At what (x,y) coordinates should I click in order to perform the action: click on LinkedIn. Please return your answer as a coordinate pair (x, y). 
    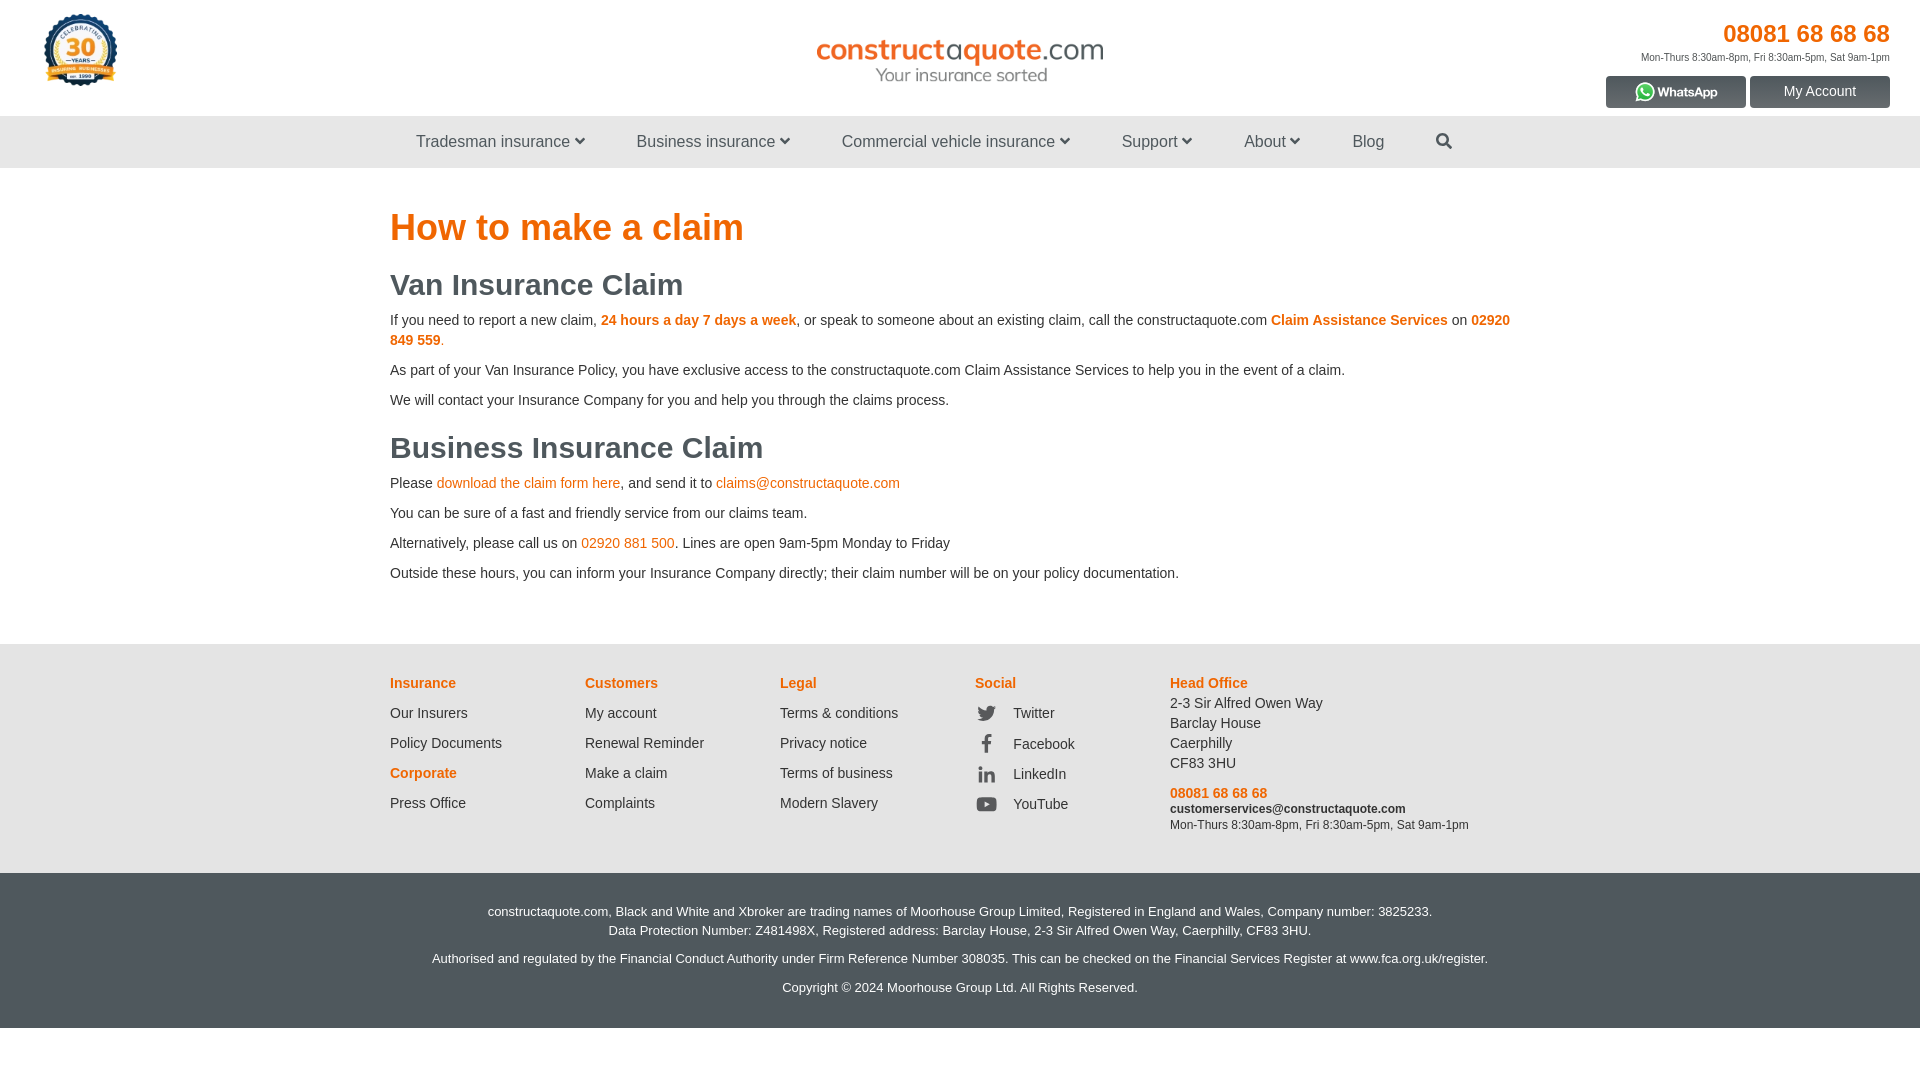
    Looking at the image, I should click on (1020, 773).